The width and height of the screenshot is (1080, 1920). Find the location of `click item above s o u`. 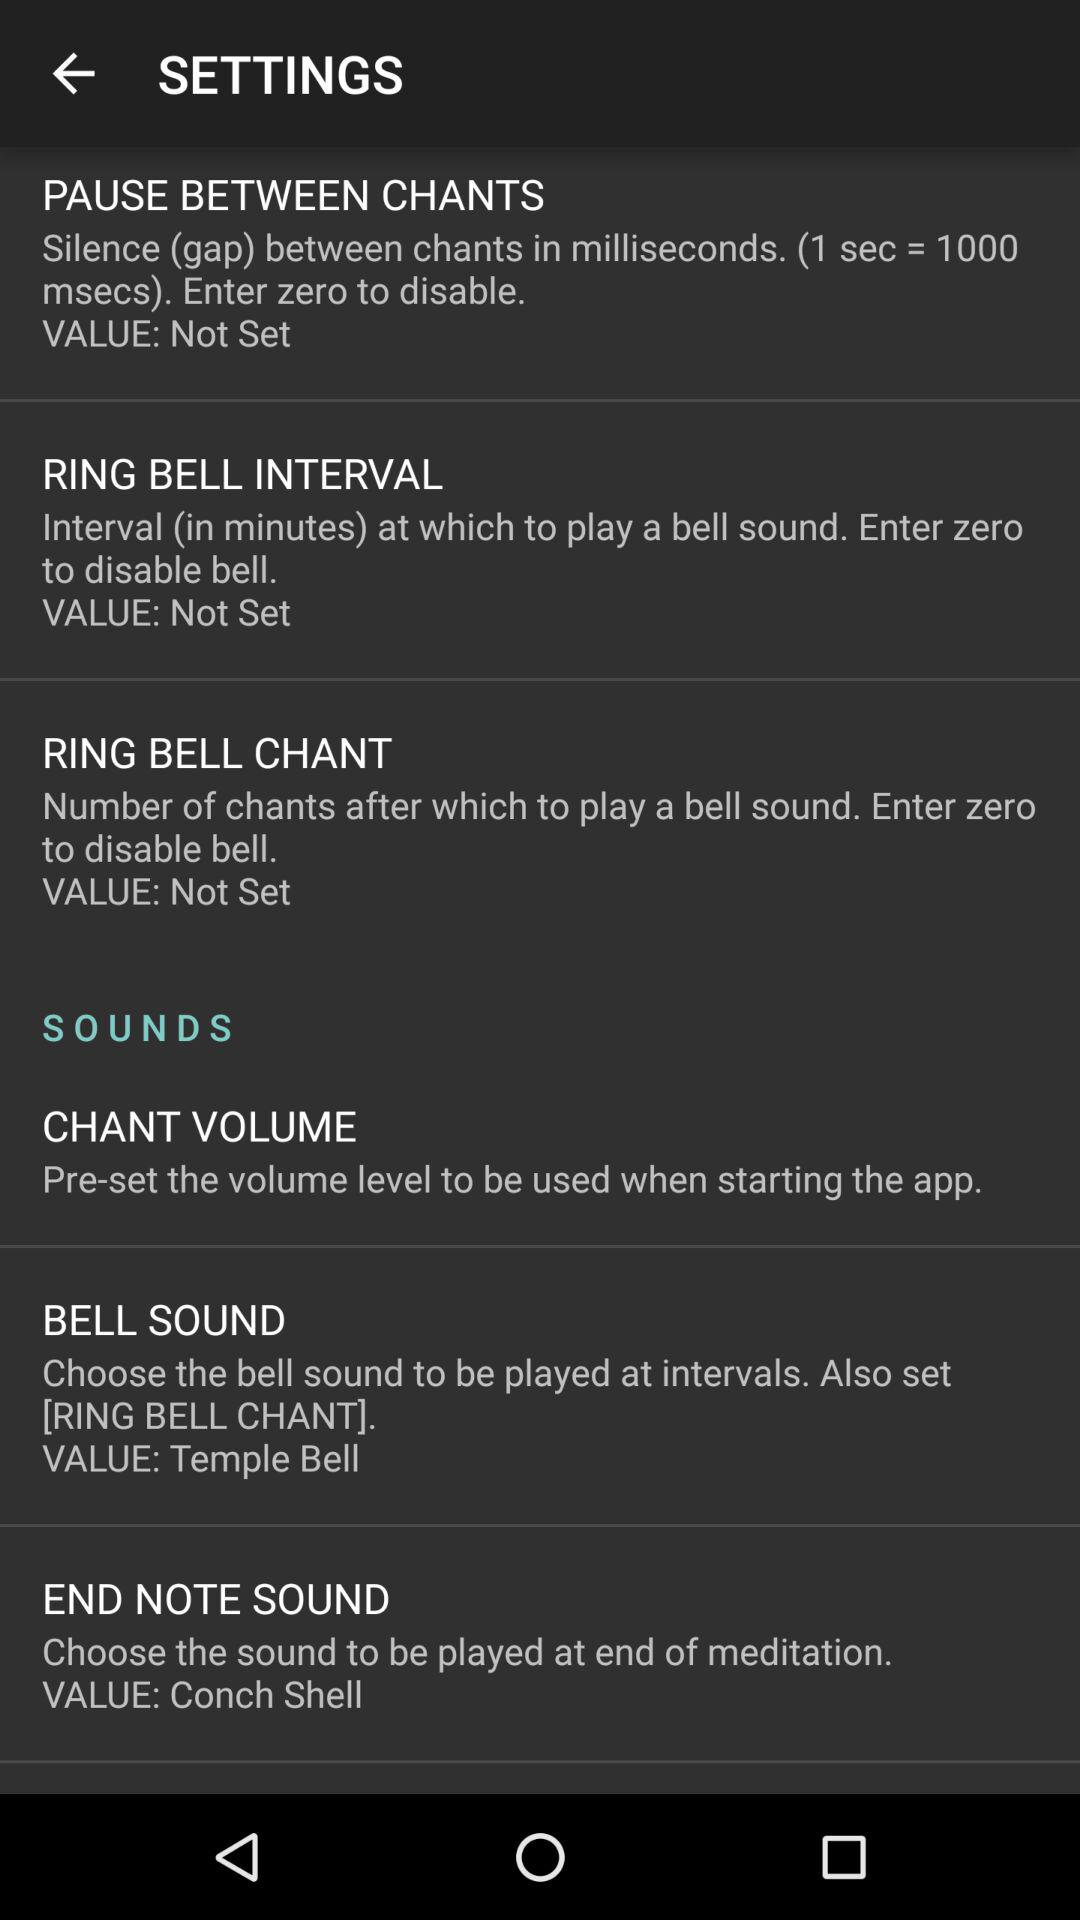

click item above s o u is located at coordinates (540, 848).